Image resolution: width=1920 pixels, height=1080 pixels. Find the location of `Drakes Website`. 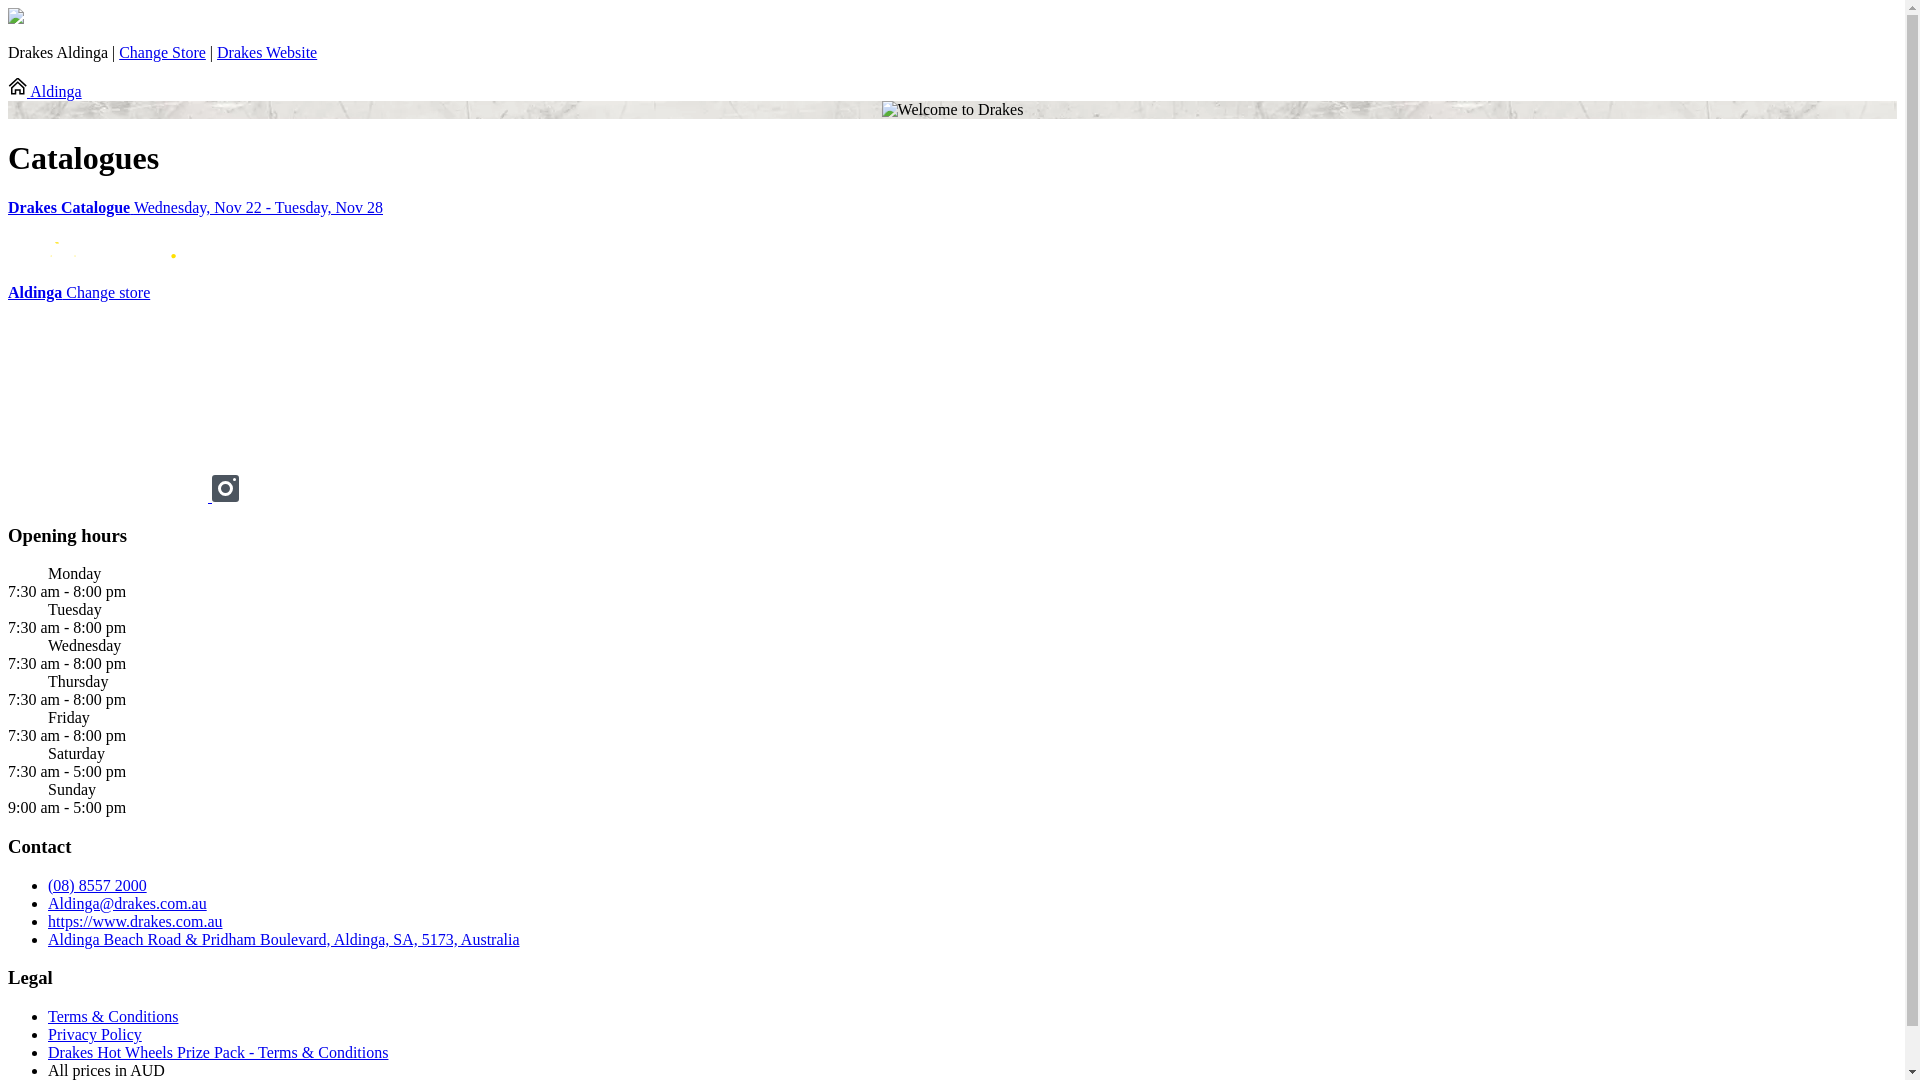

Drakes Website is located at coordinates (267, 52).